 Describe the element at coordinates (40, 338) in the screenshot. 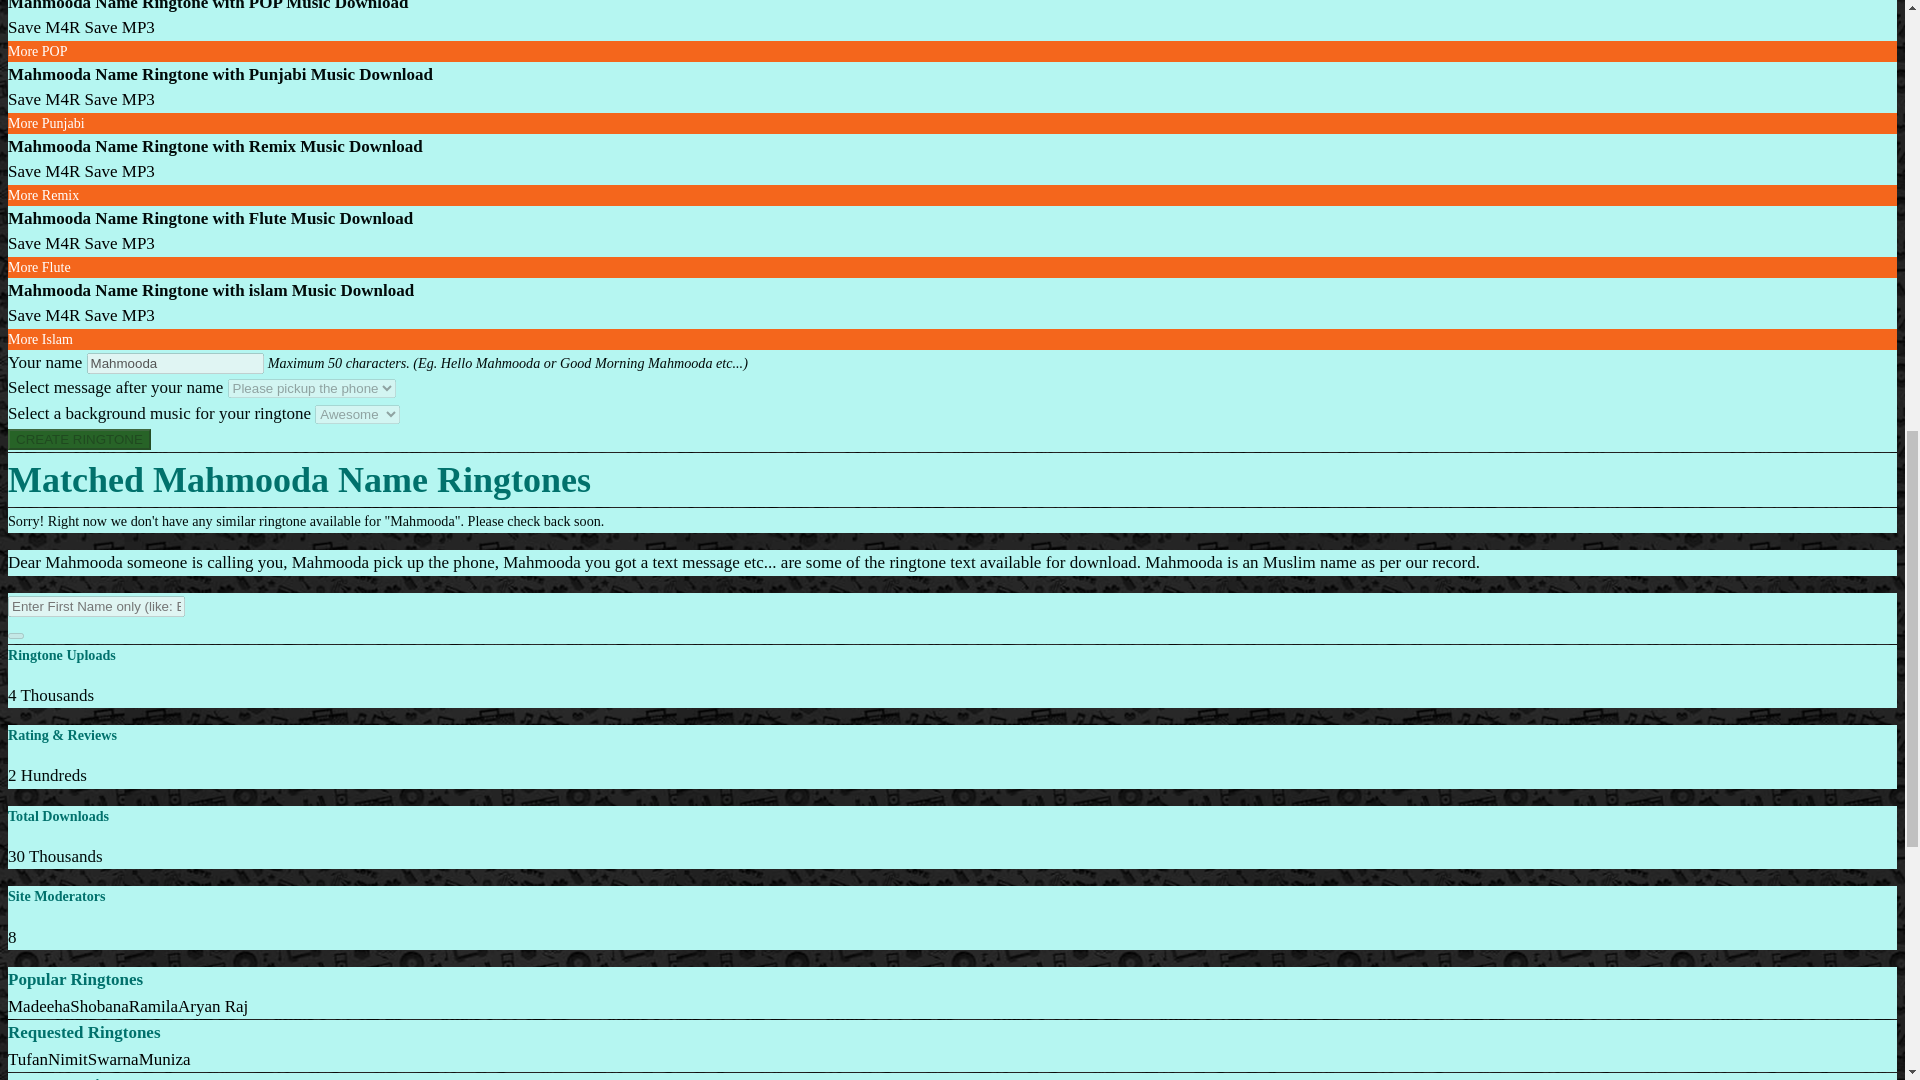

I see `More Islam` at that location.